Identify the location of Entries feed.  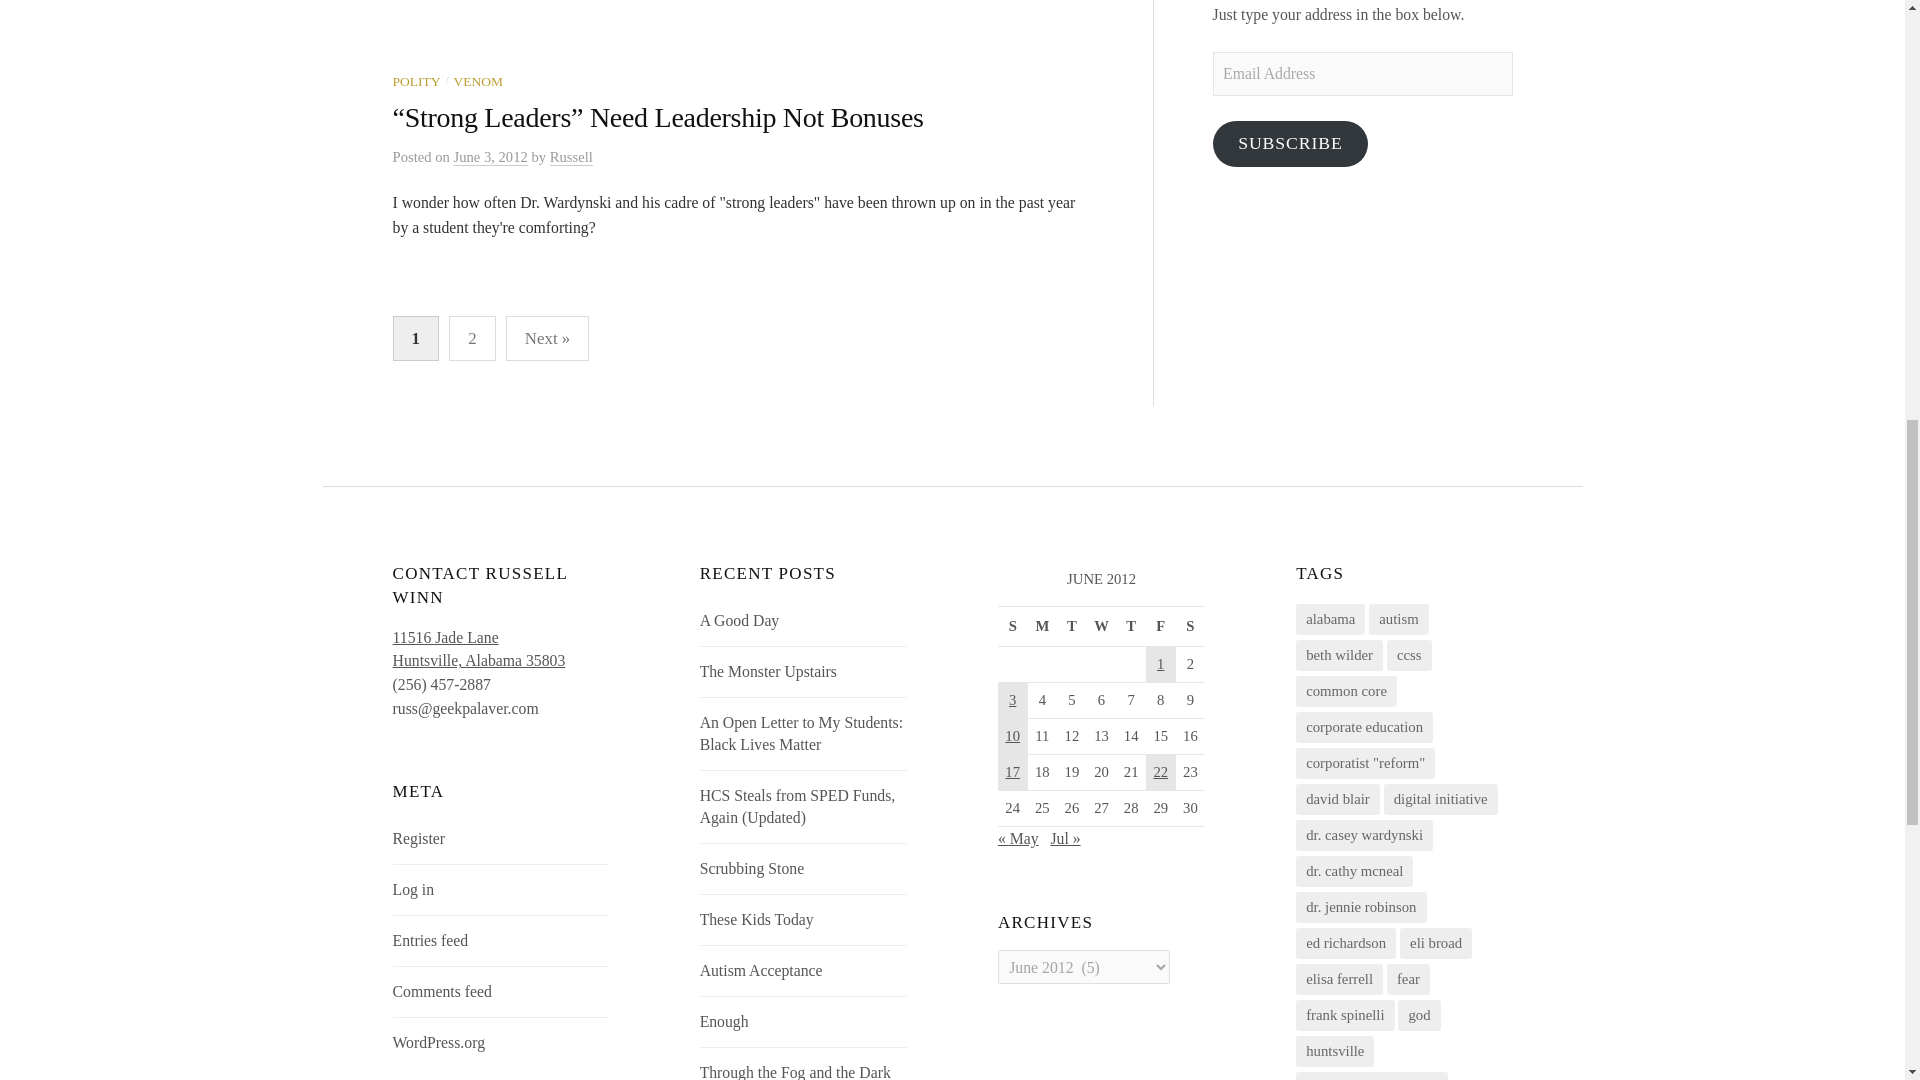
(430, 940).